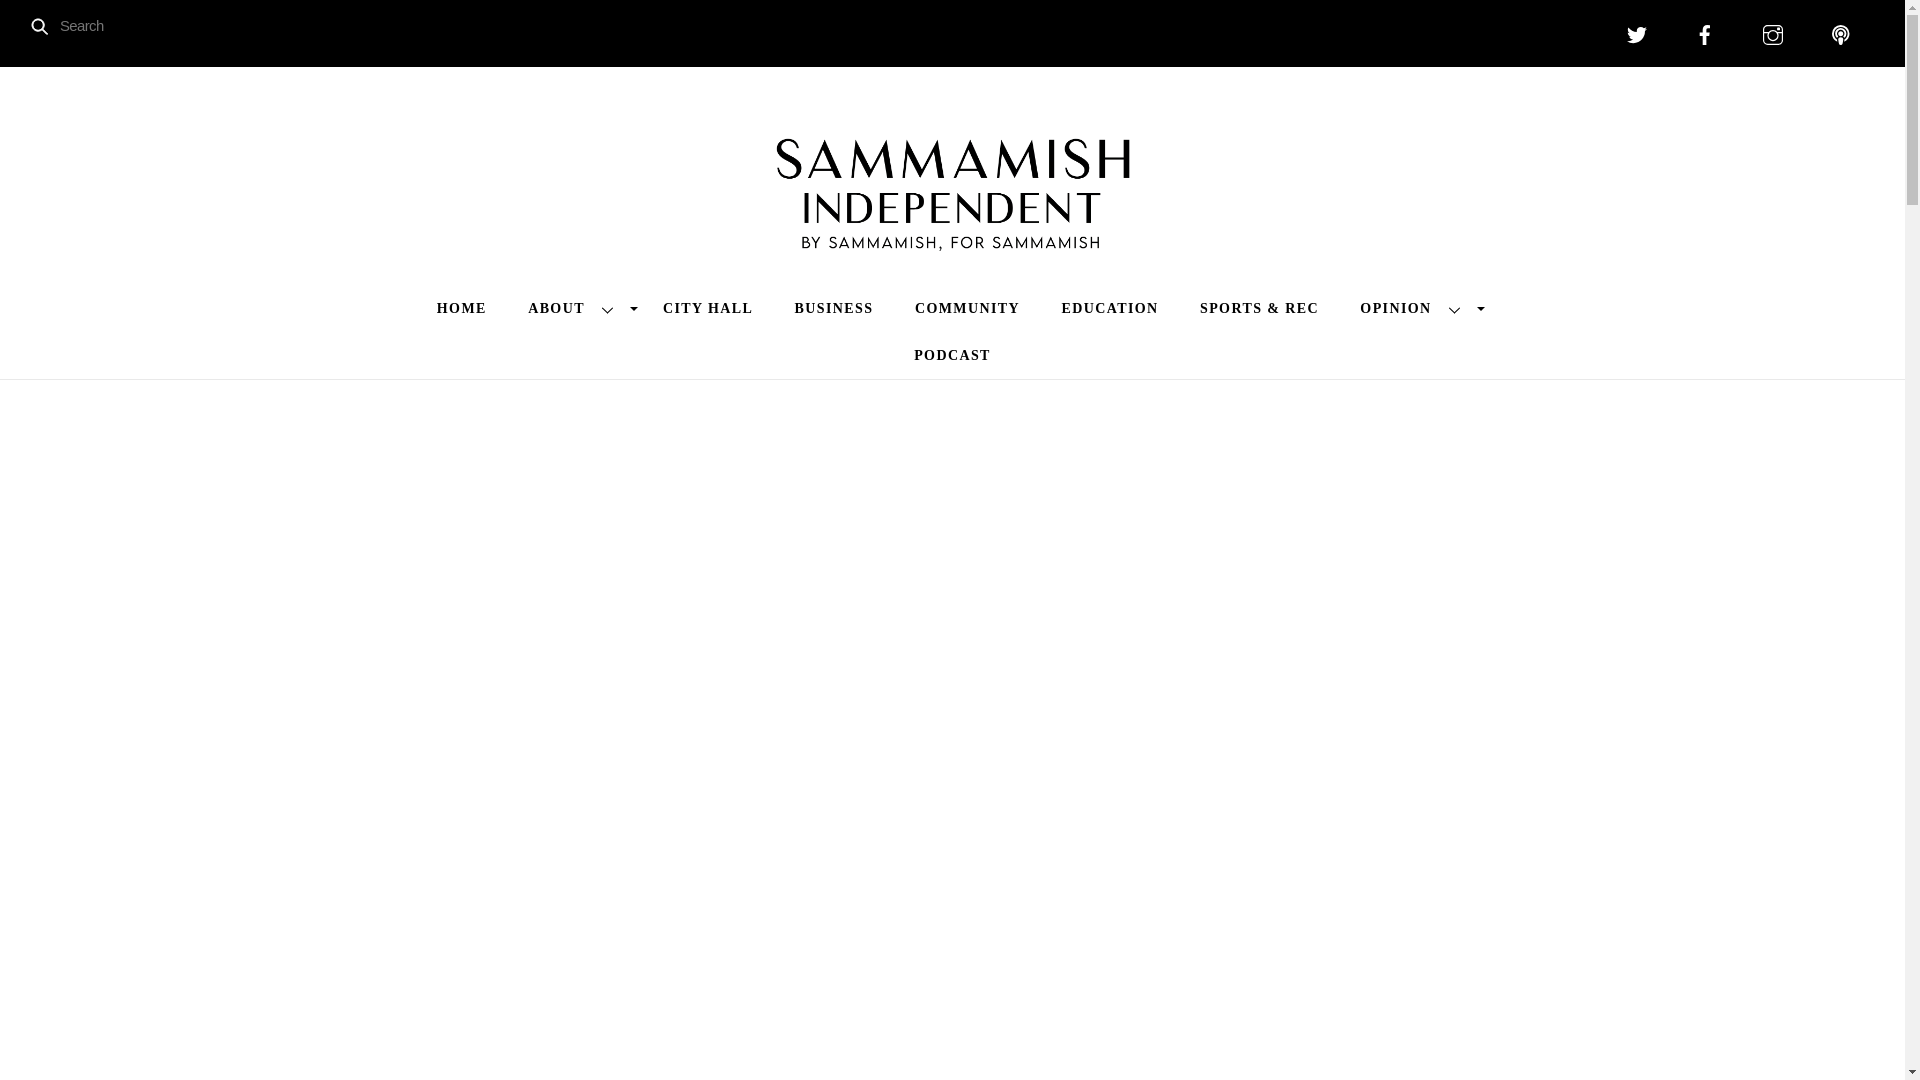 Image resolution: width=1920 pixels, height=1080 pixels. I want to click on BUSINESS, so click(833, 308).